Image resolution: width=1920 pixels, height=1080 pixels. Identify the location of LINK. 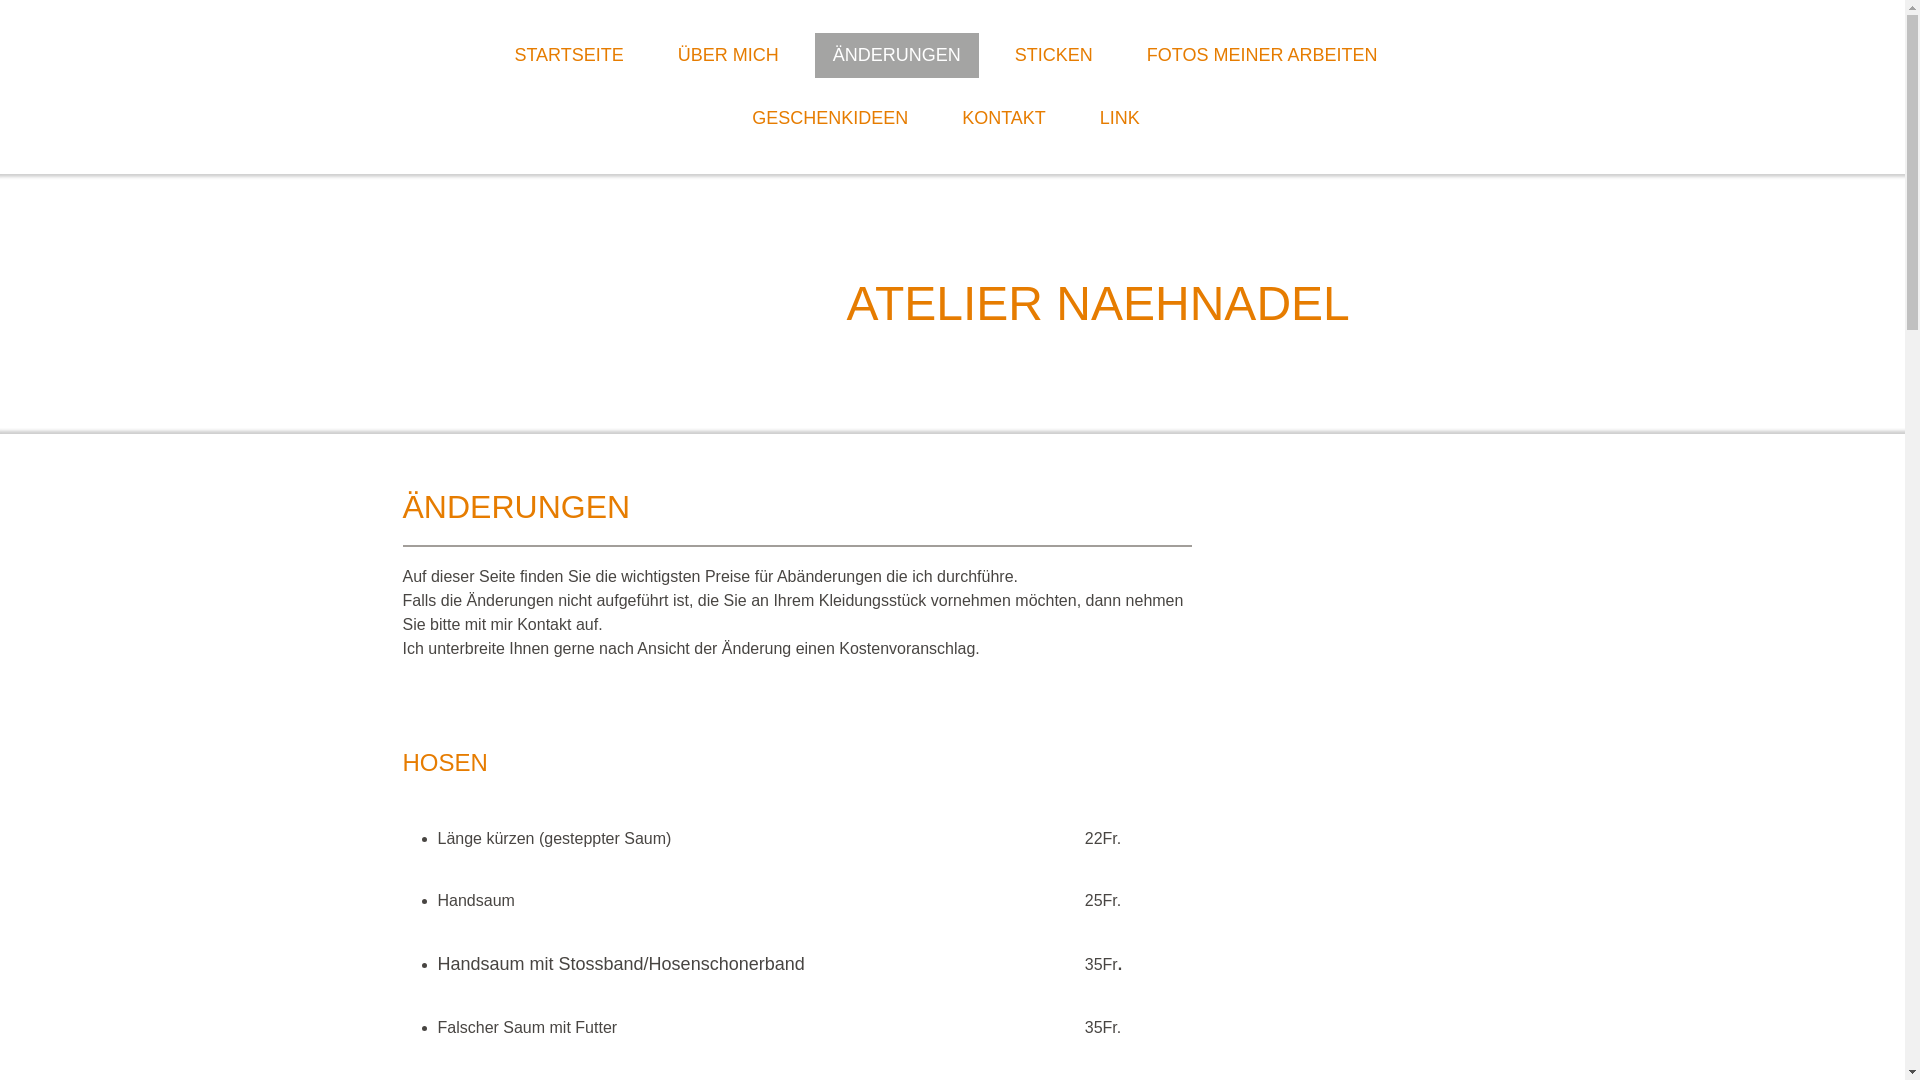
(1120, 118).